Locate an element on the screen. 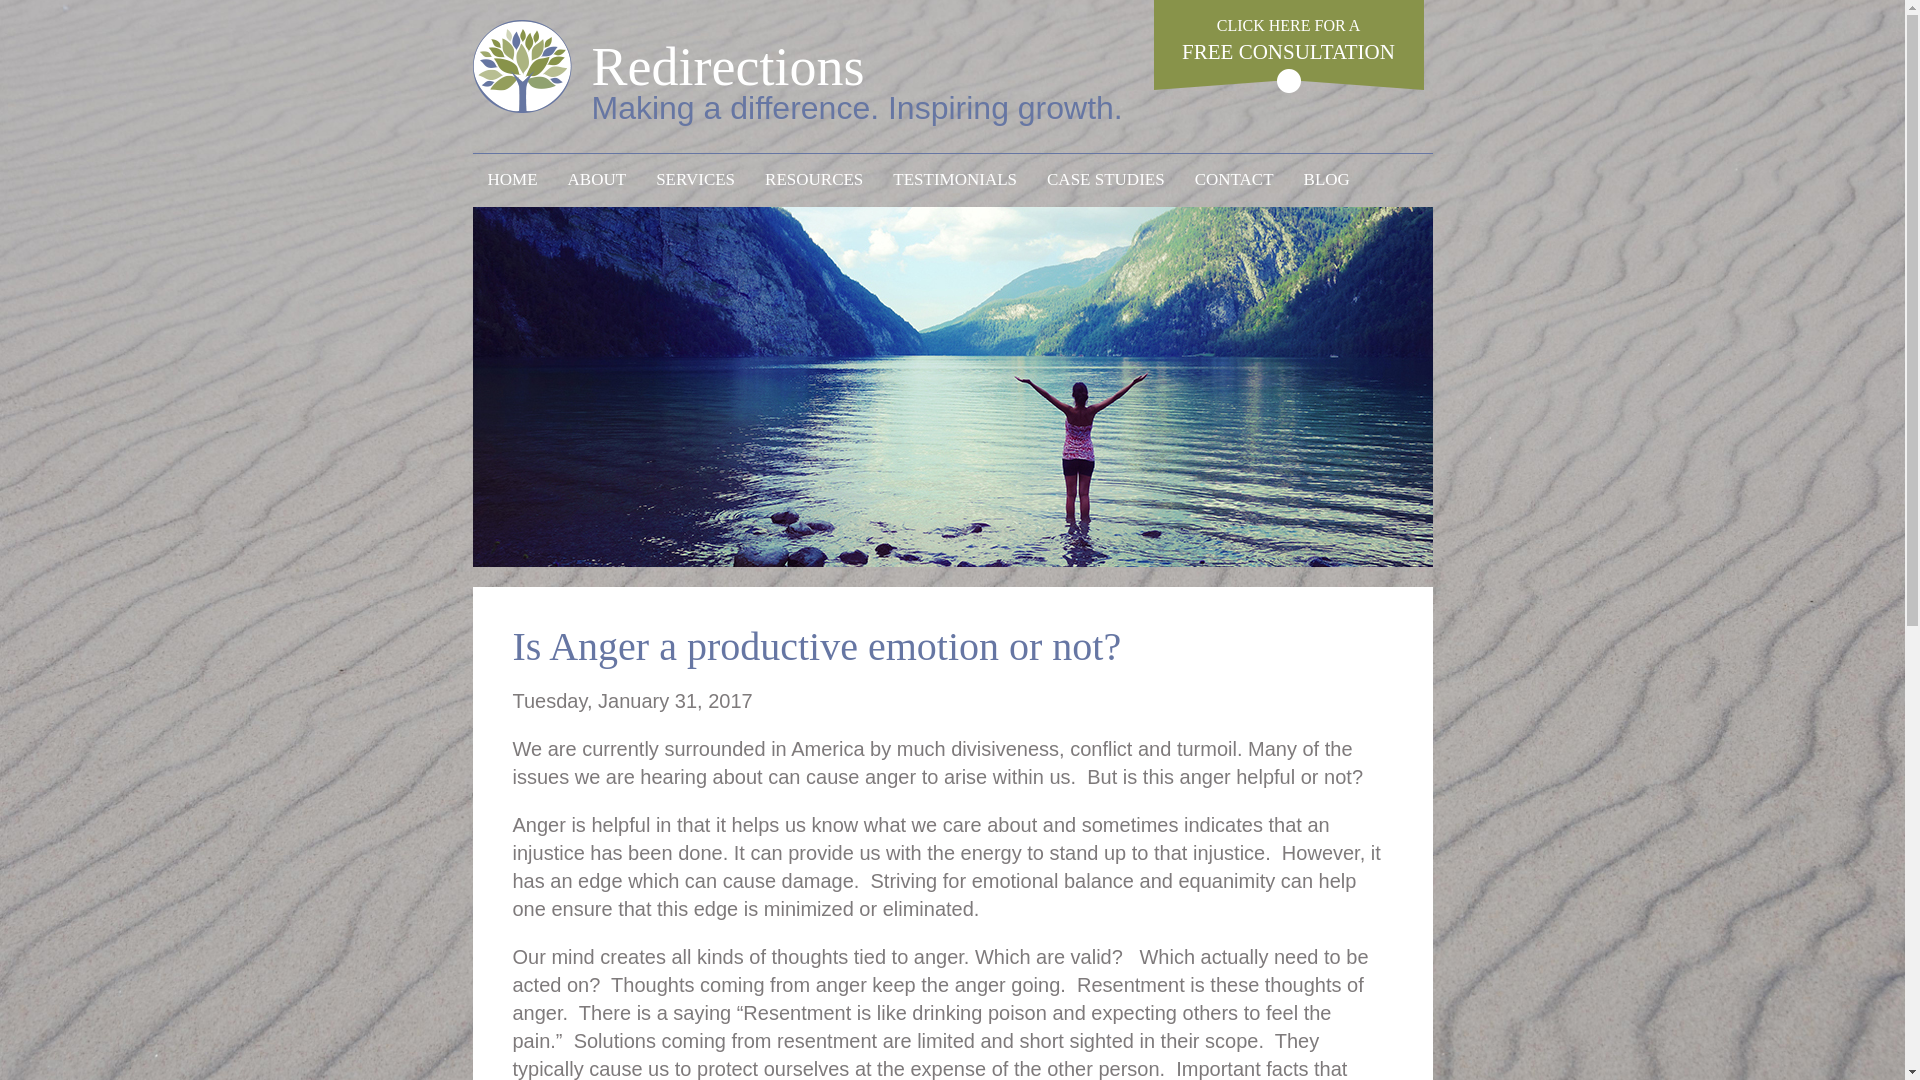 The height and width of the screenshot is (1080, 1920). CONTACT is located at coordinates (1234, 180).